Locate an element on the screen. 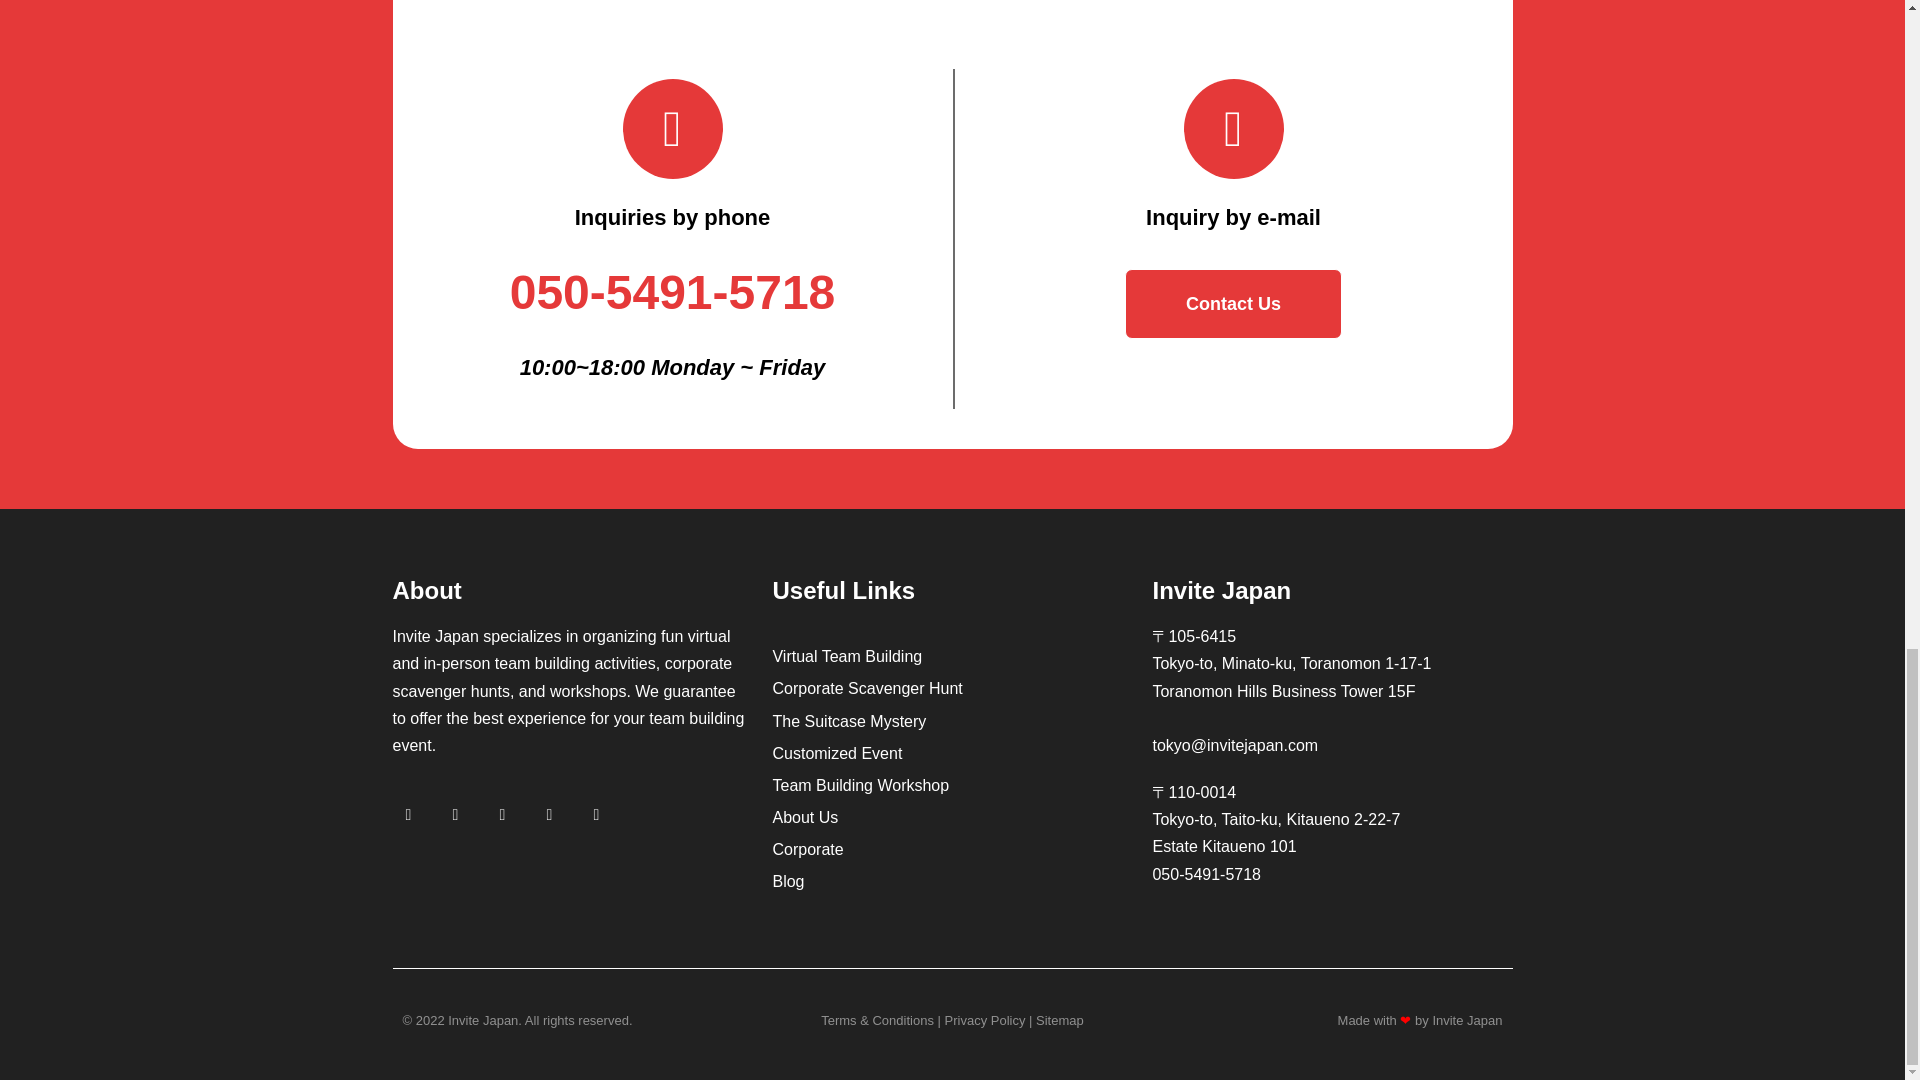  Linkedin is located at coordinates (502, 814).